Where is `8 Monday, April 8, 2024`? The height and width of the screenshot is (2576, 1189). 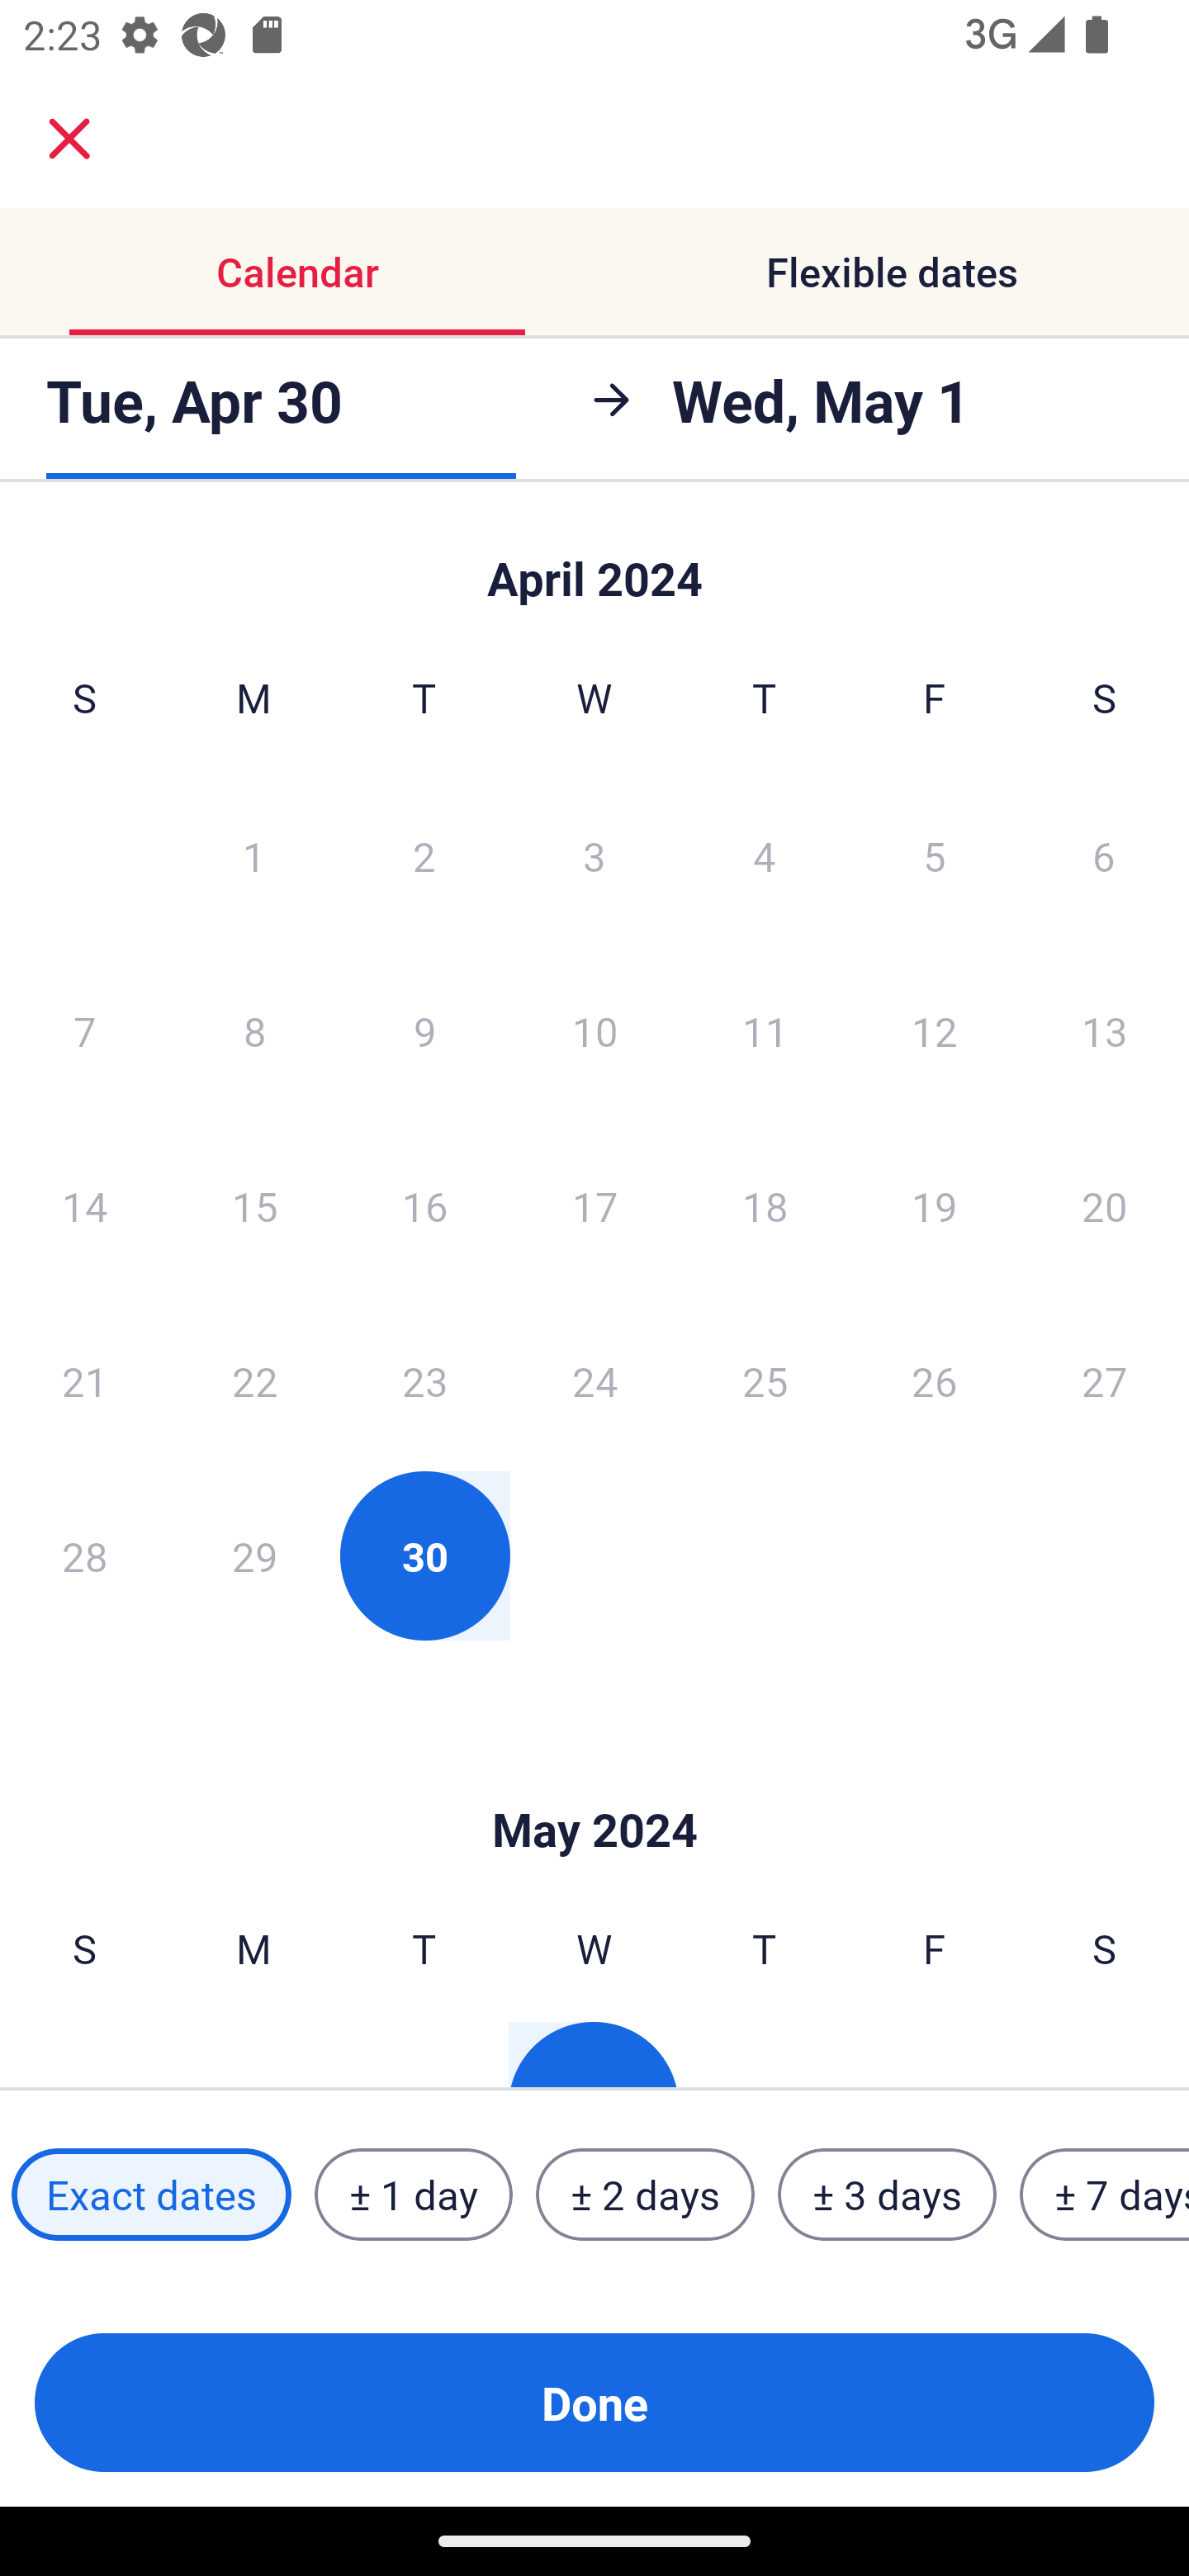 8 Monday, April 8, 2024 is located at coordinates (254, 1030).